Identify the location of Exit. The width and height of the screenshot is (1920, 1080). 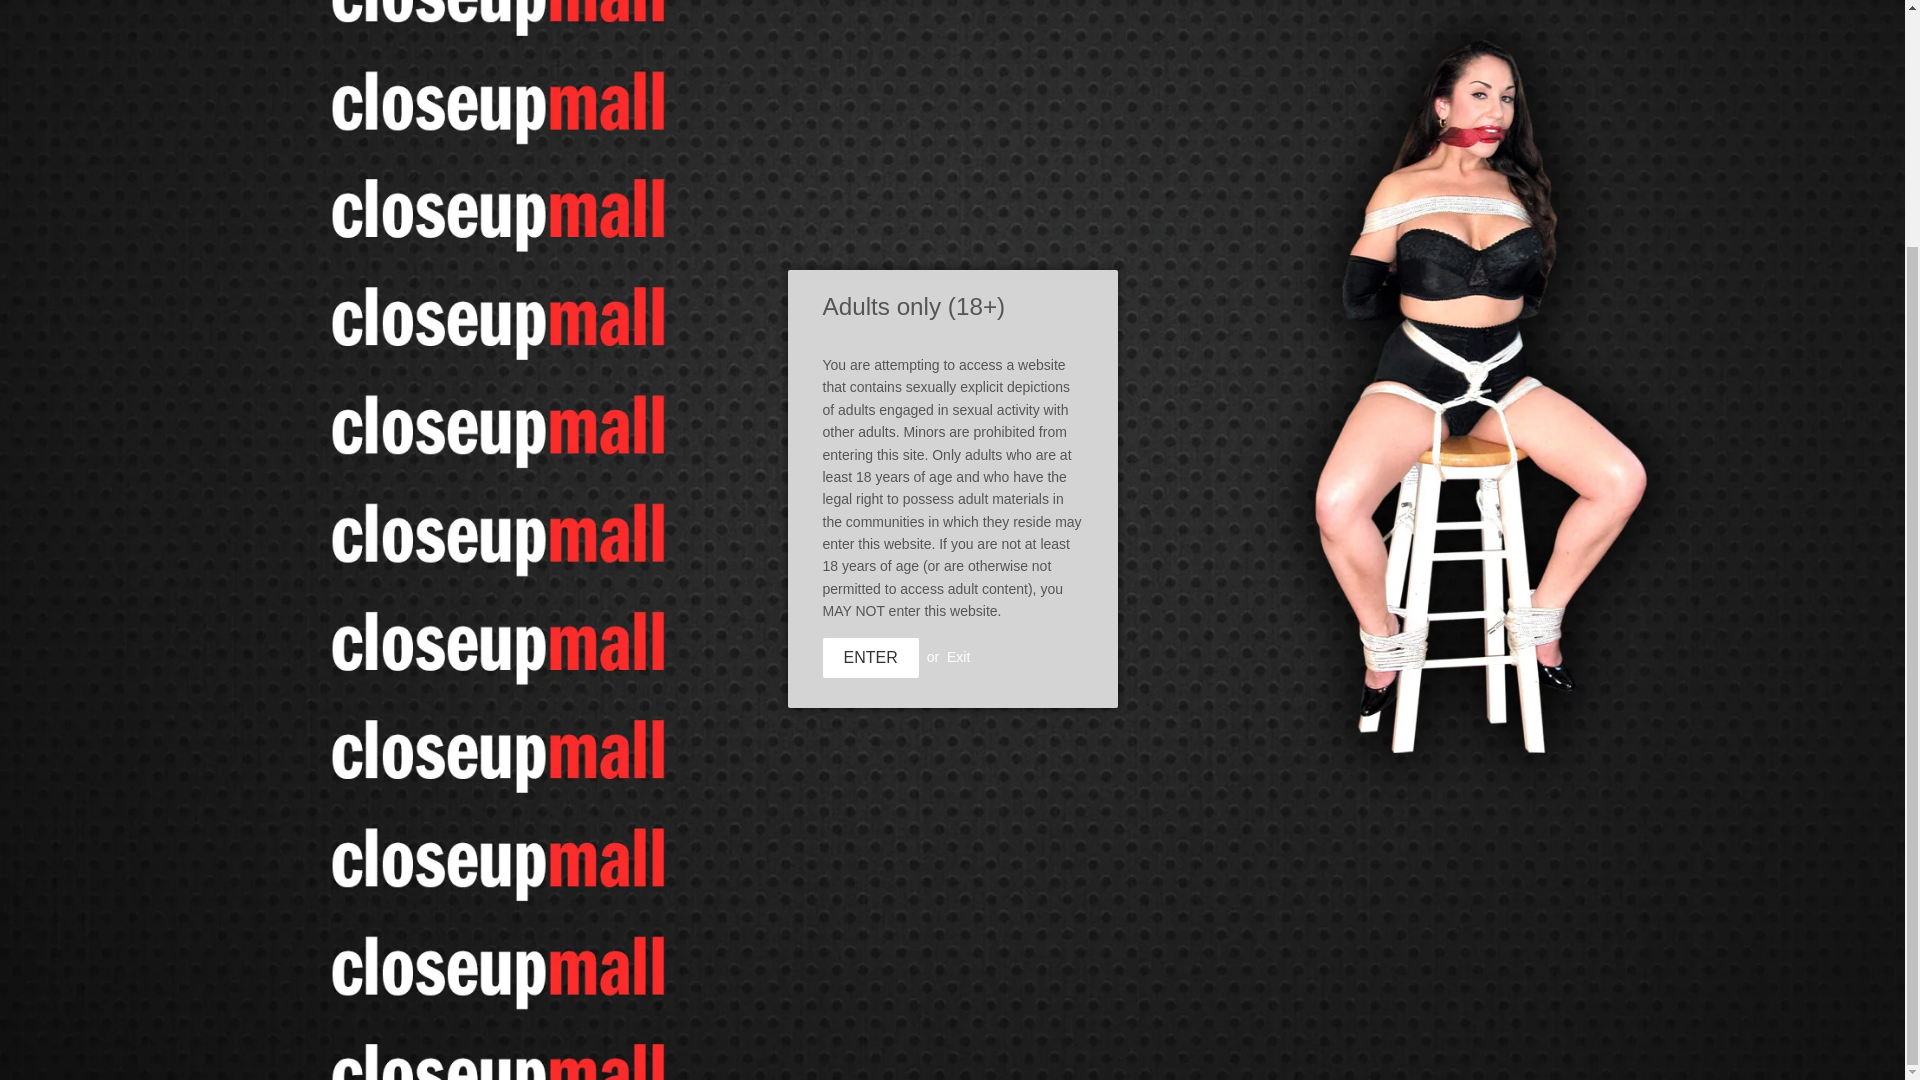
(958, 350).